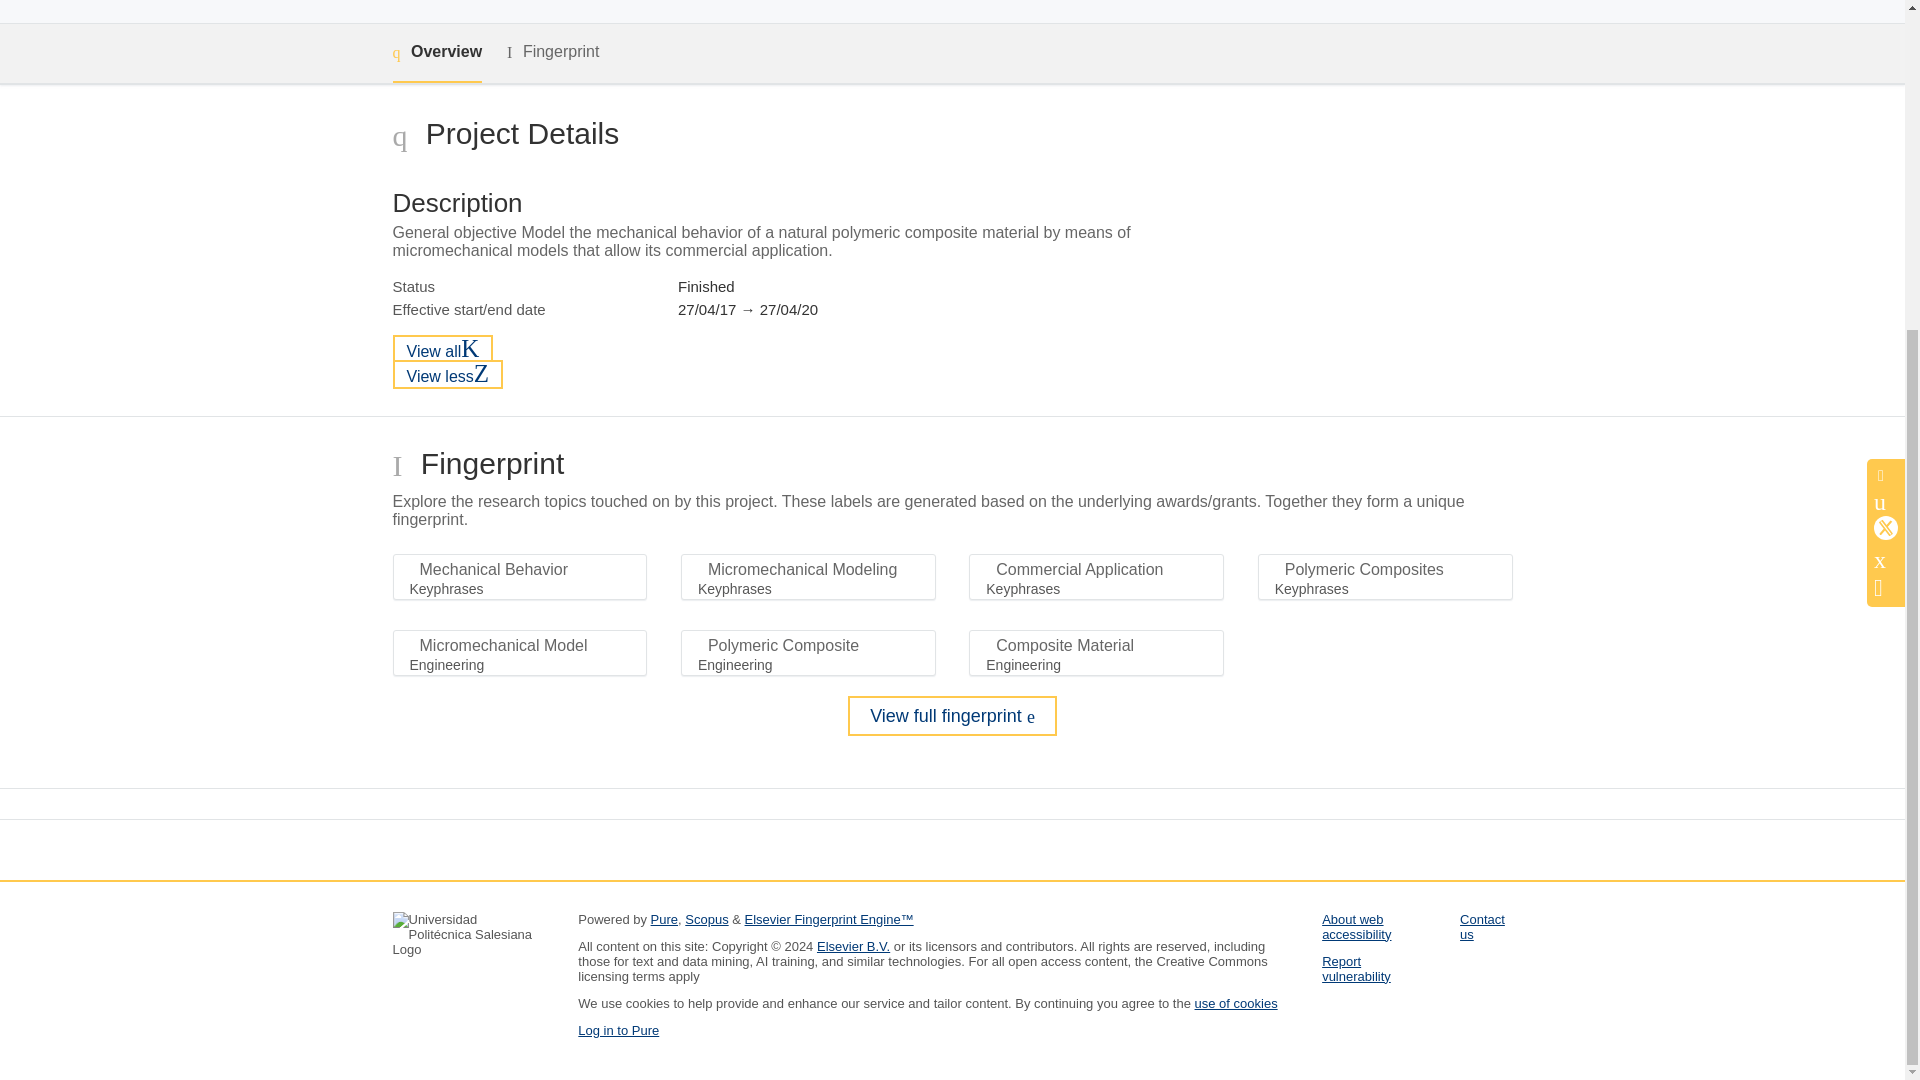  I want to click on Elsevier B.V., so click(854, 946).